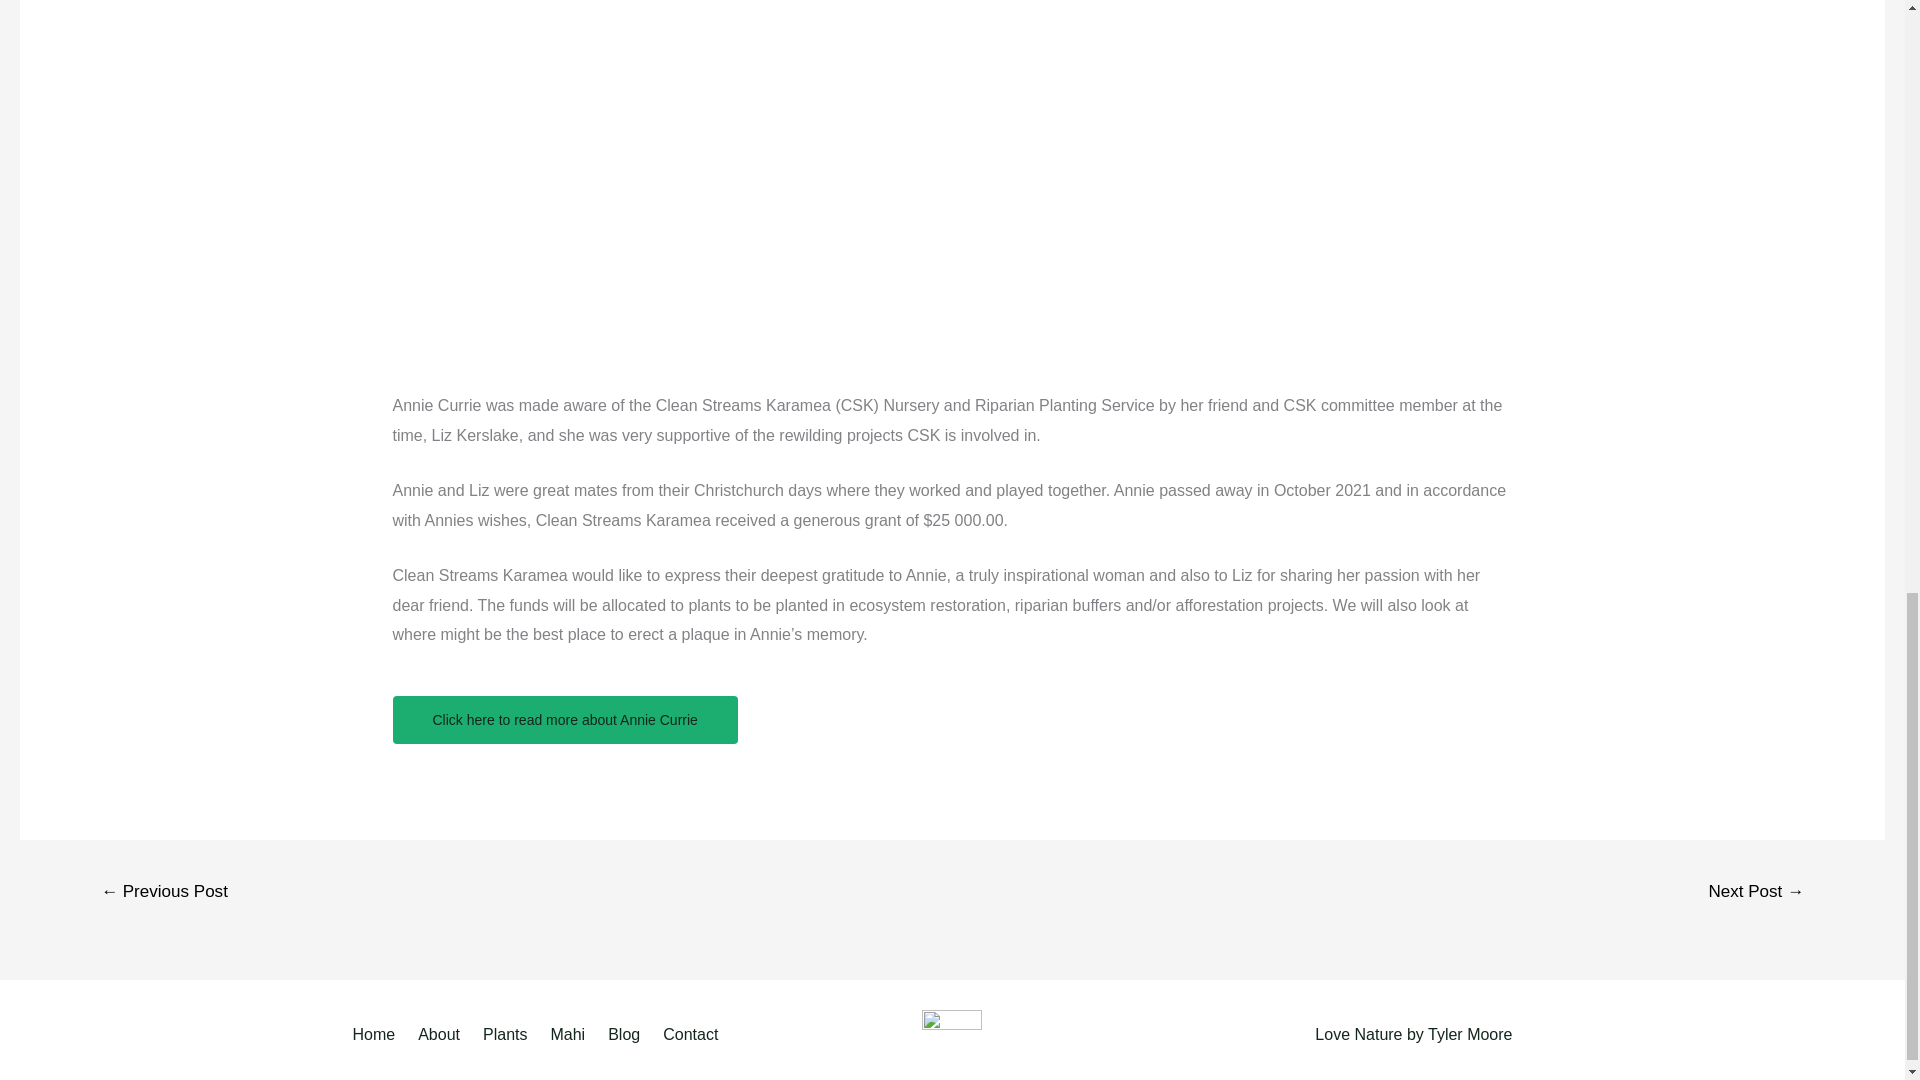 The height and width of the screenshot is (1080, 1920). What do you see at coordinates (694, 1034) in the screenshot?
I see `Contact` at bounding box center [694, 1034].